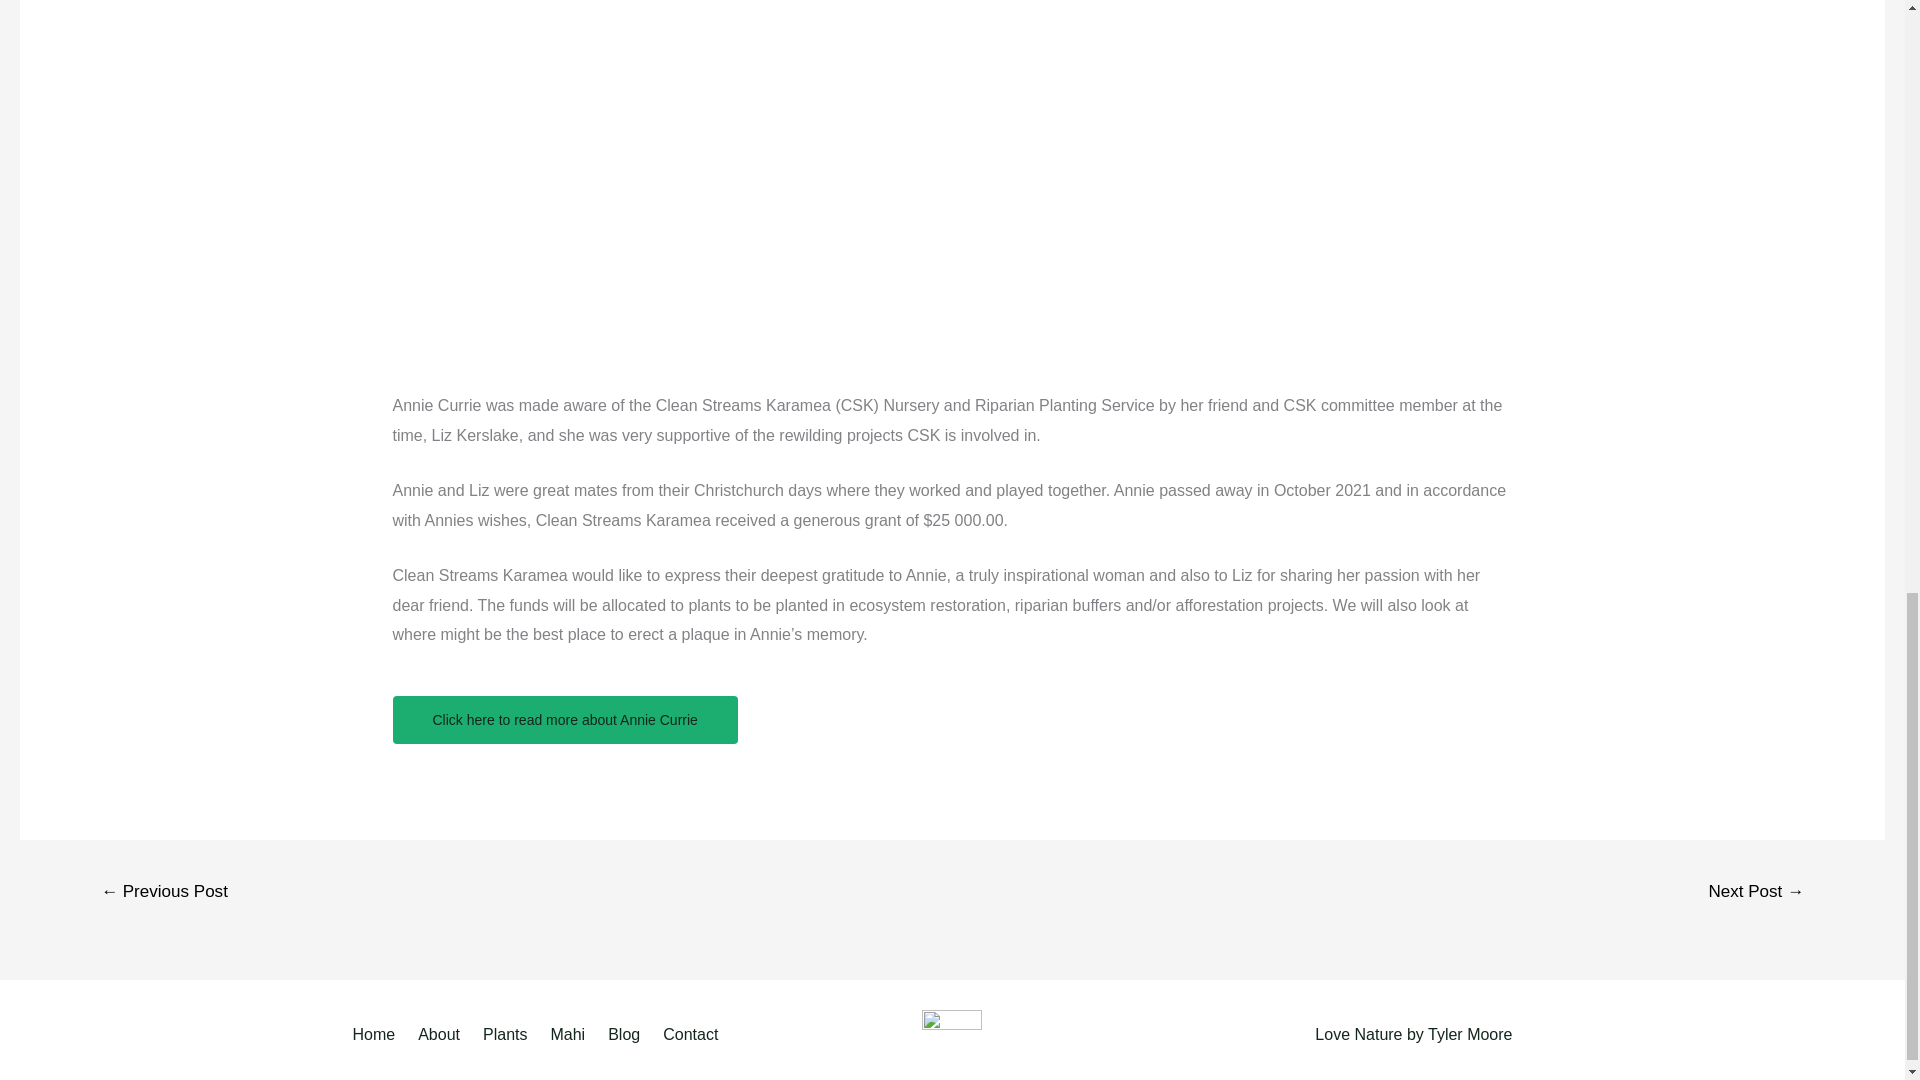 The height and width of the screenshot is (1080, 1920). What do you see at coordinates (694, 1034) in the screenshot?
I see `Contact` at bounding box center [694, 1034].